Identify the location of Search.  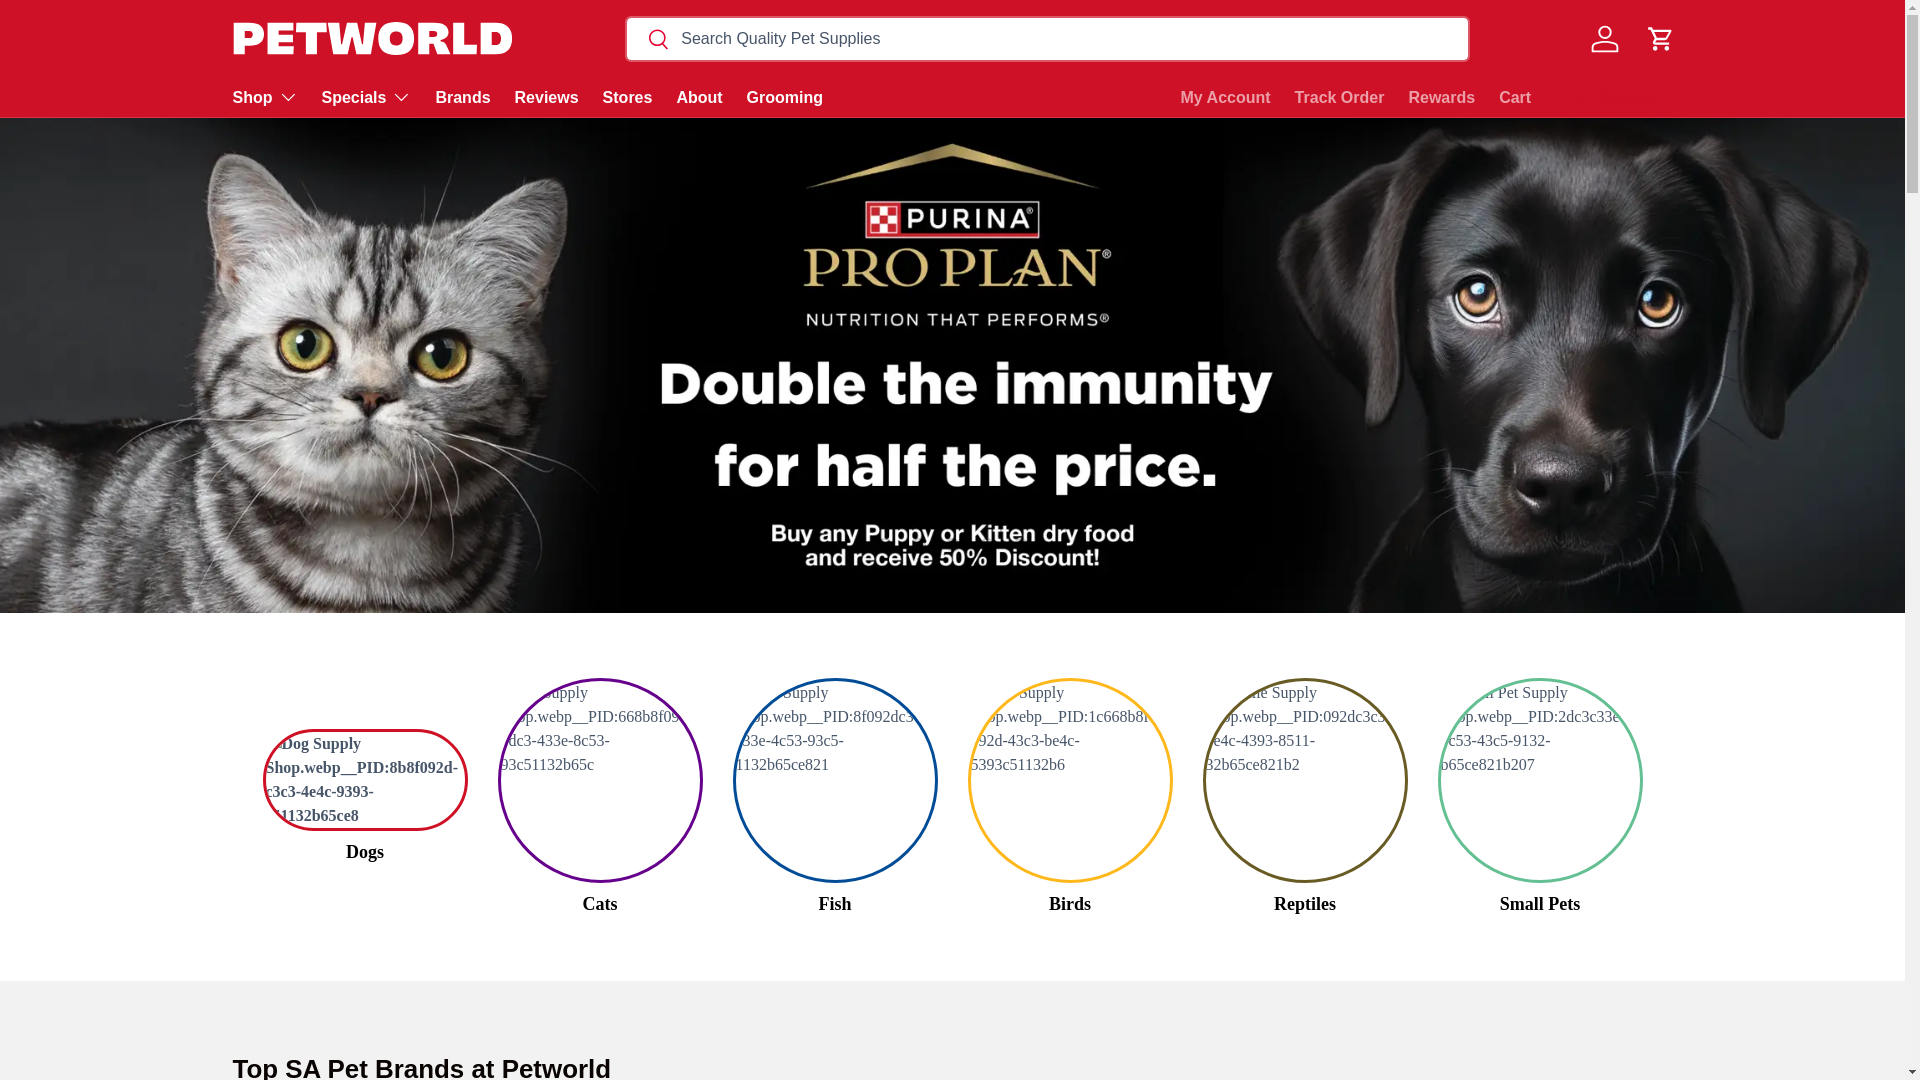
(648, 40).